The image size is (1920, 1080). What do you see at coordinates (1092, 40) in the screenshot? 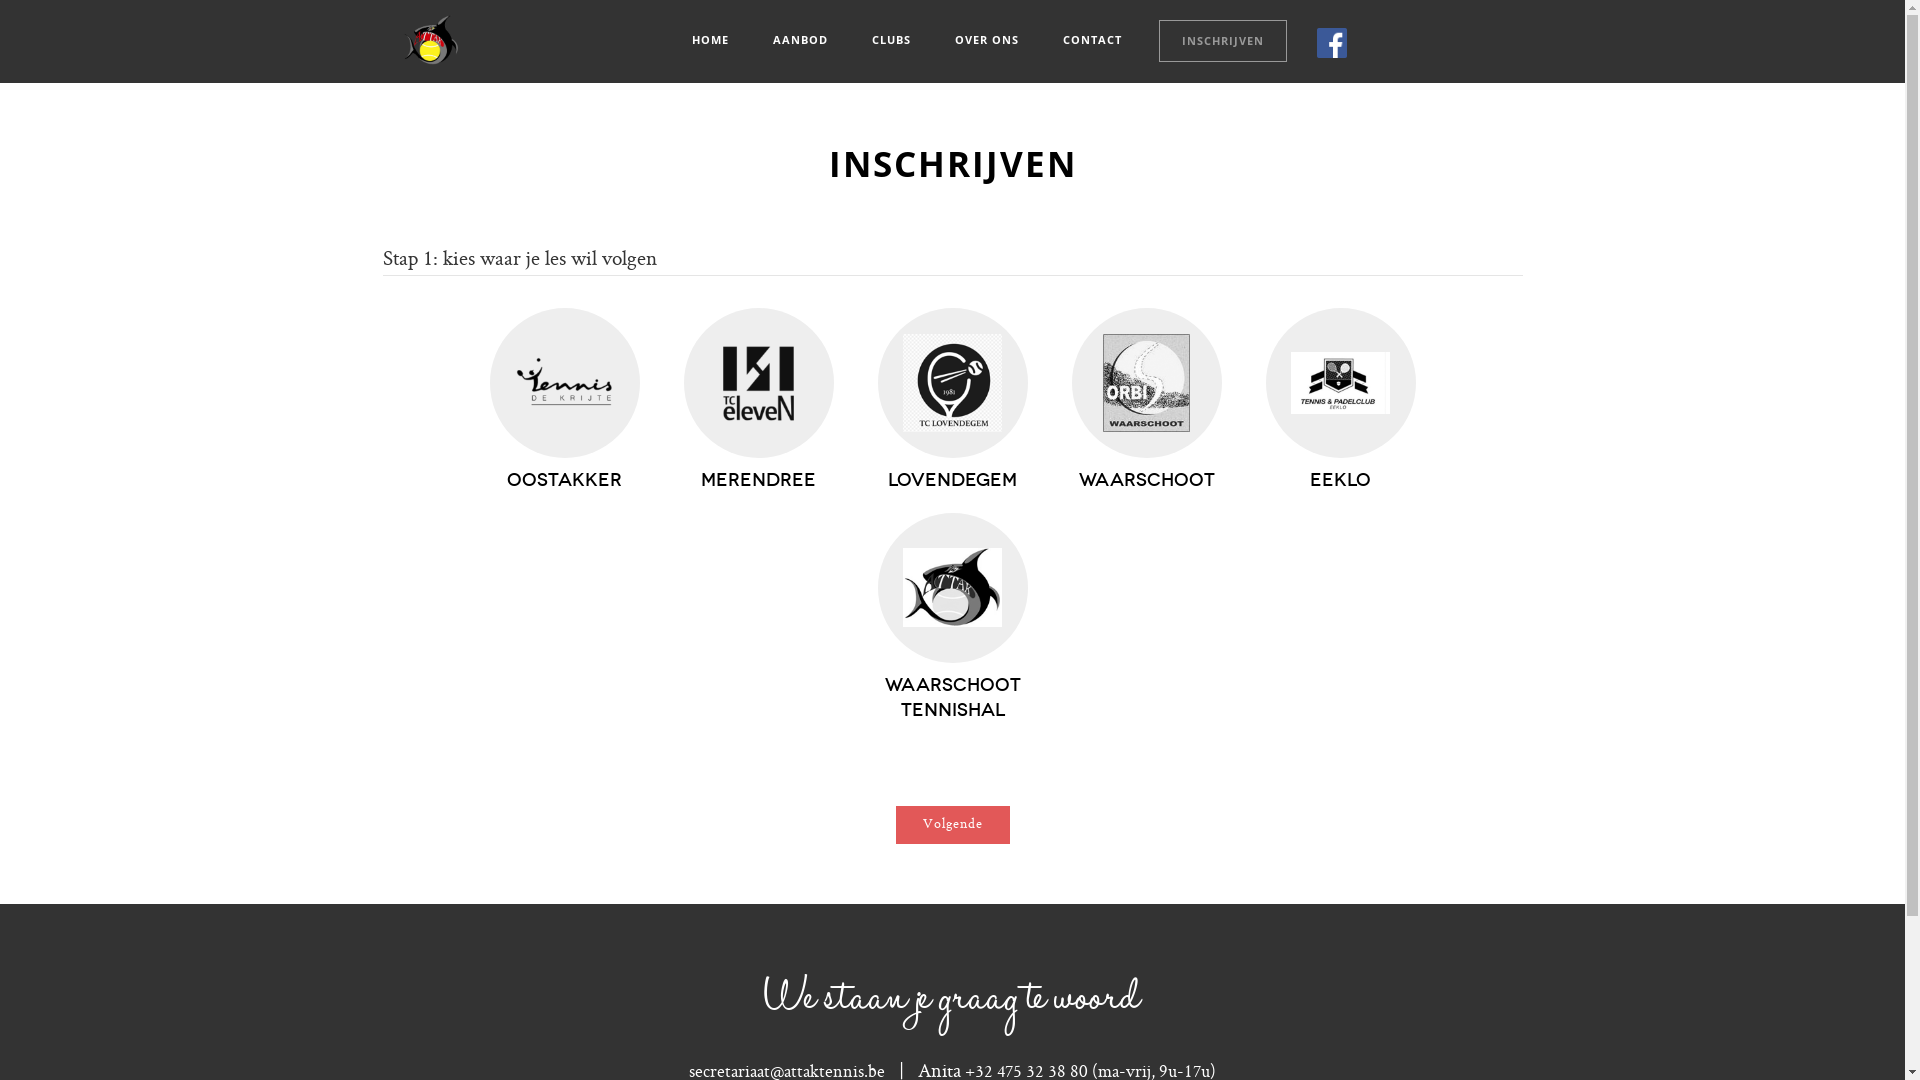
I see `CONTACT` at bounding box center [1092, 40].